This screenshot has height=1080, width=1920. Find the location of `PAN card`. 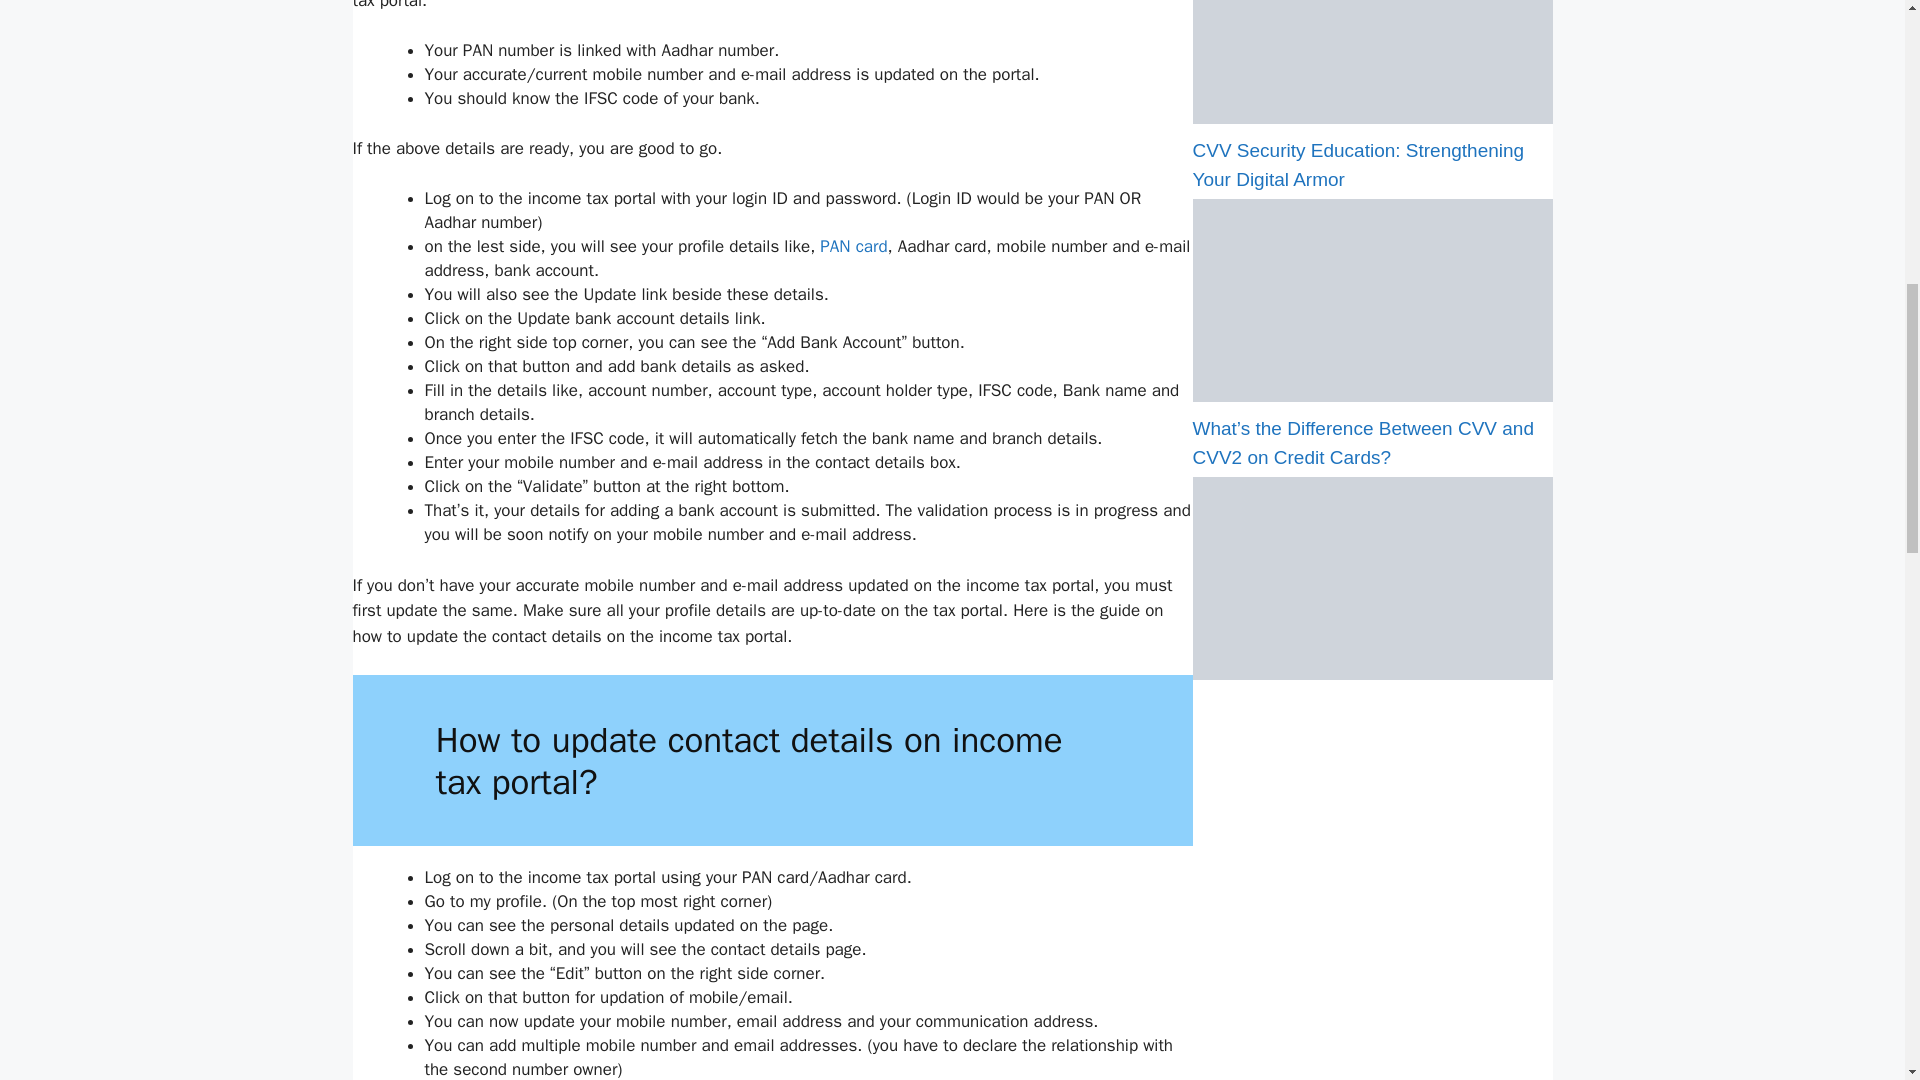

PAN card is located at coordinates (853, 246).